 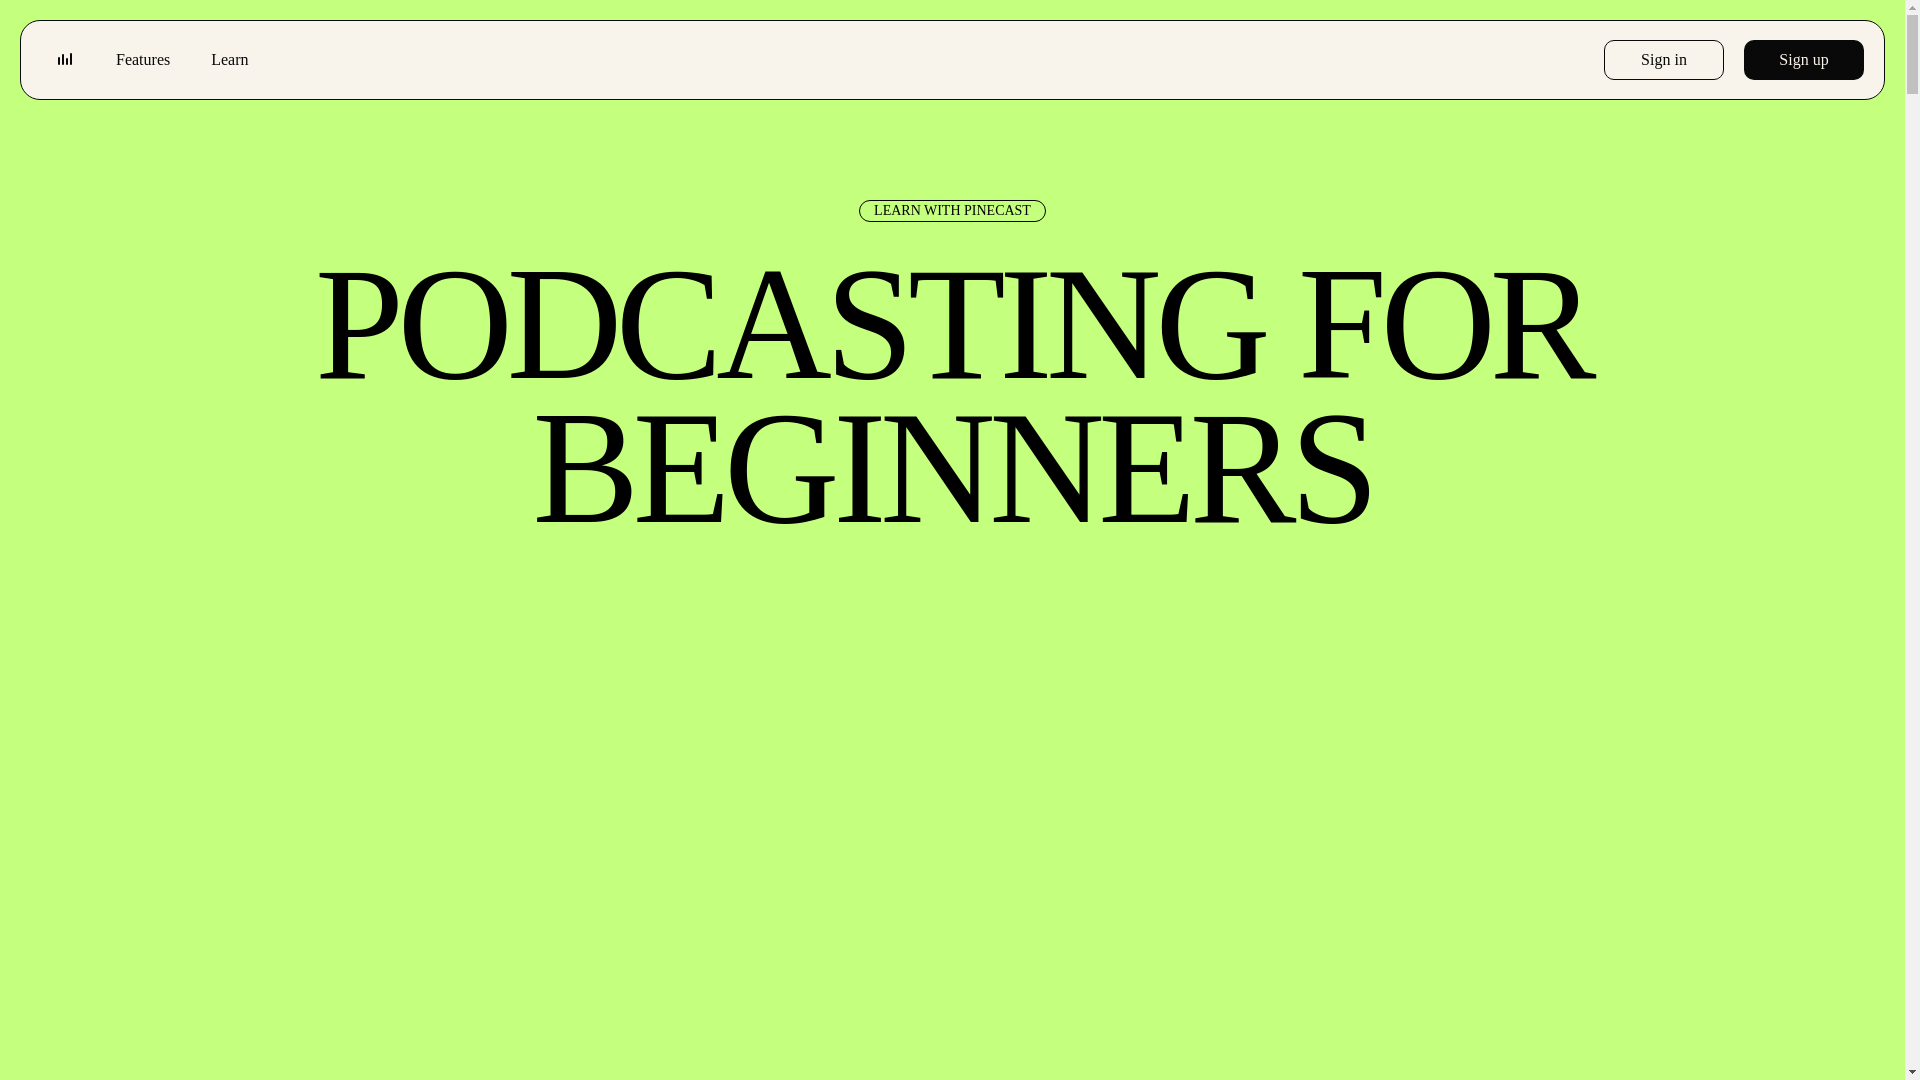 What do you see at coordinates (143, 60) in the screenshot?
I see `Features` at bounding box center [143, 60].